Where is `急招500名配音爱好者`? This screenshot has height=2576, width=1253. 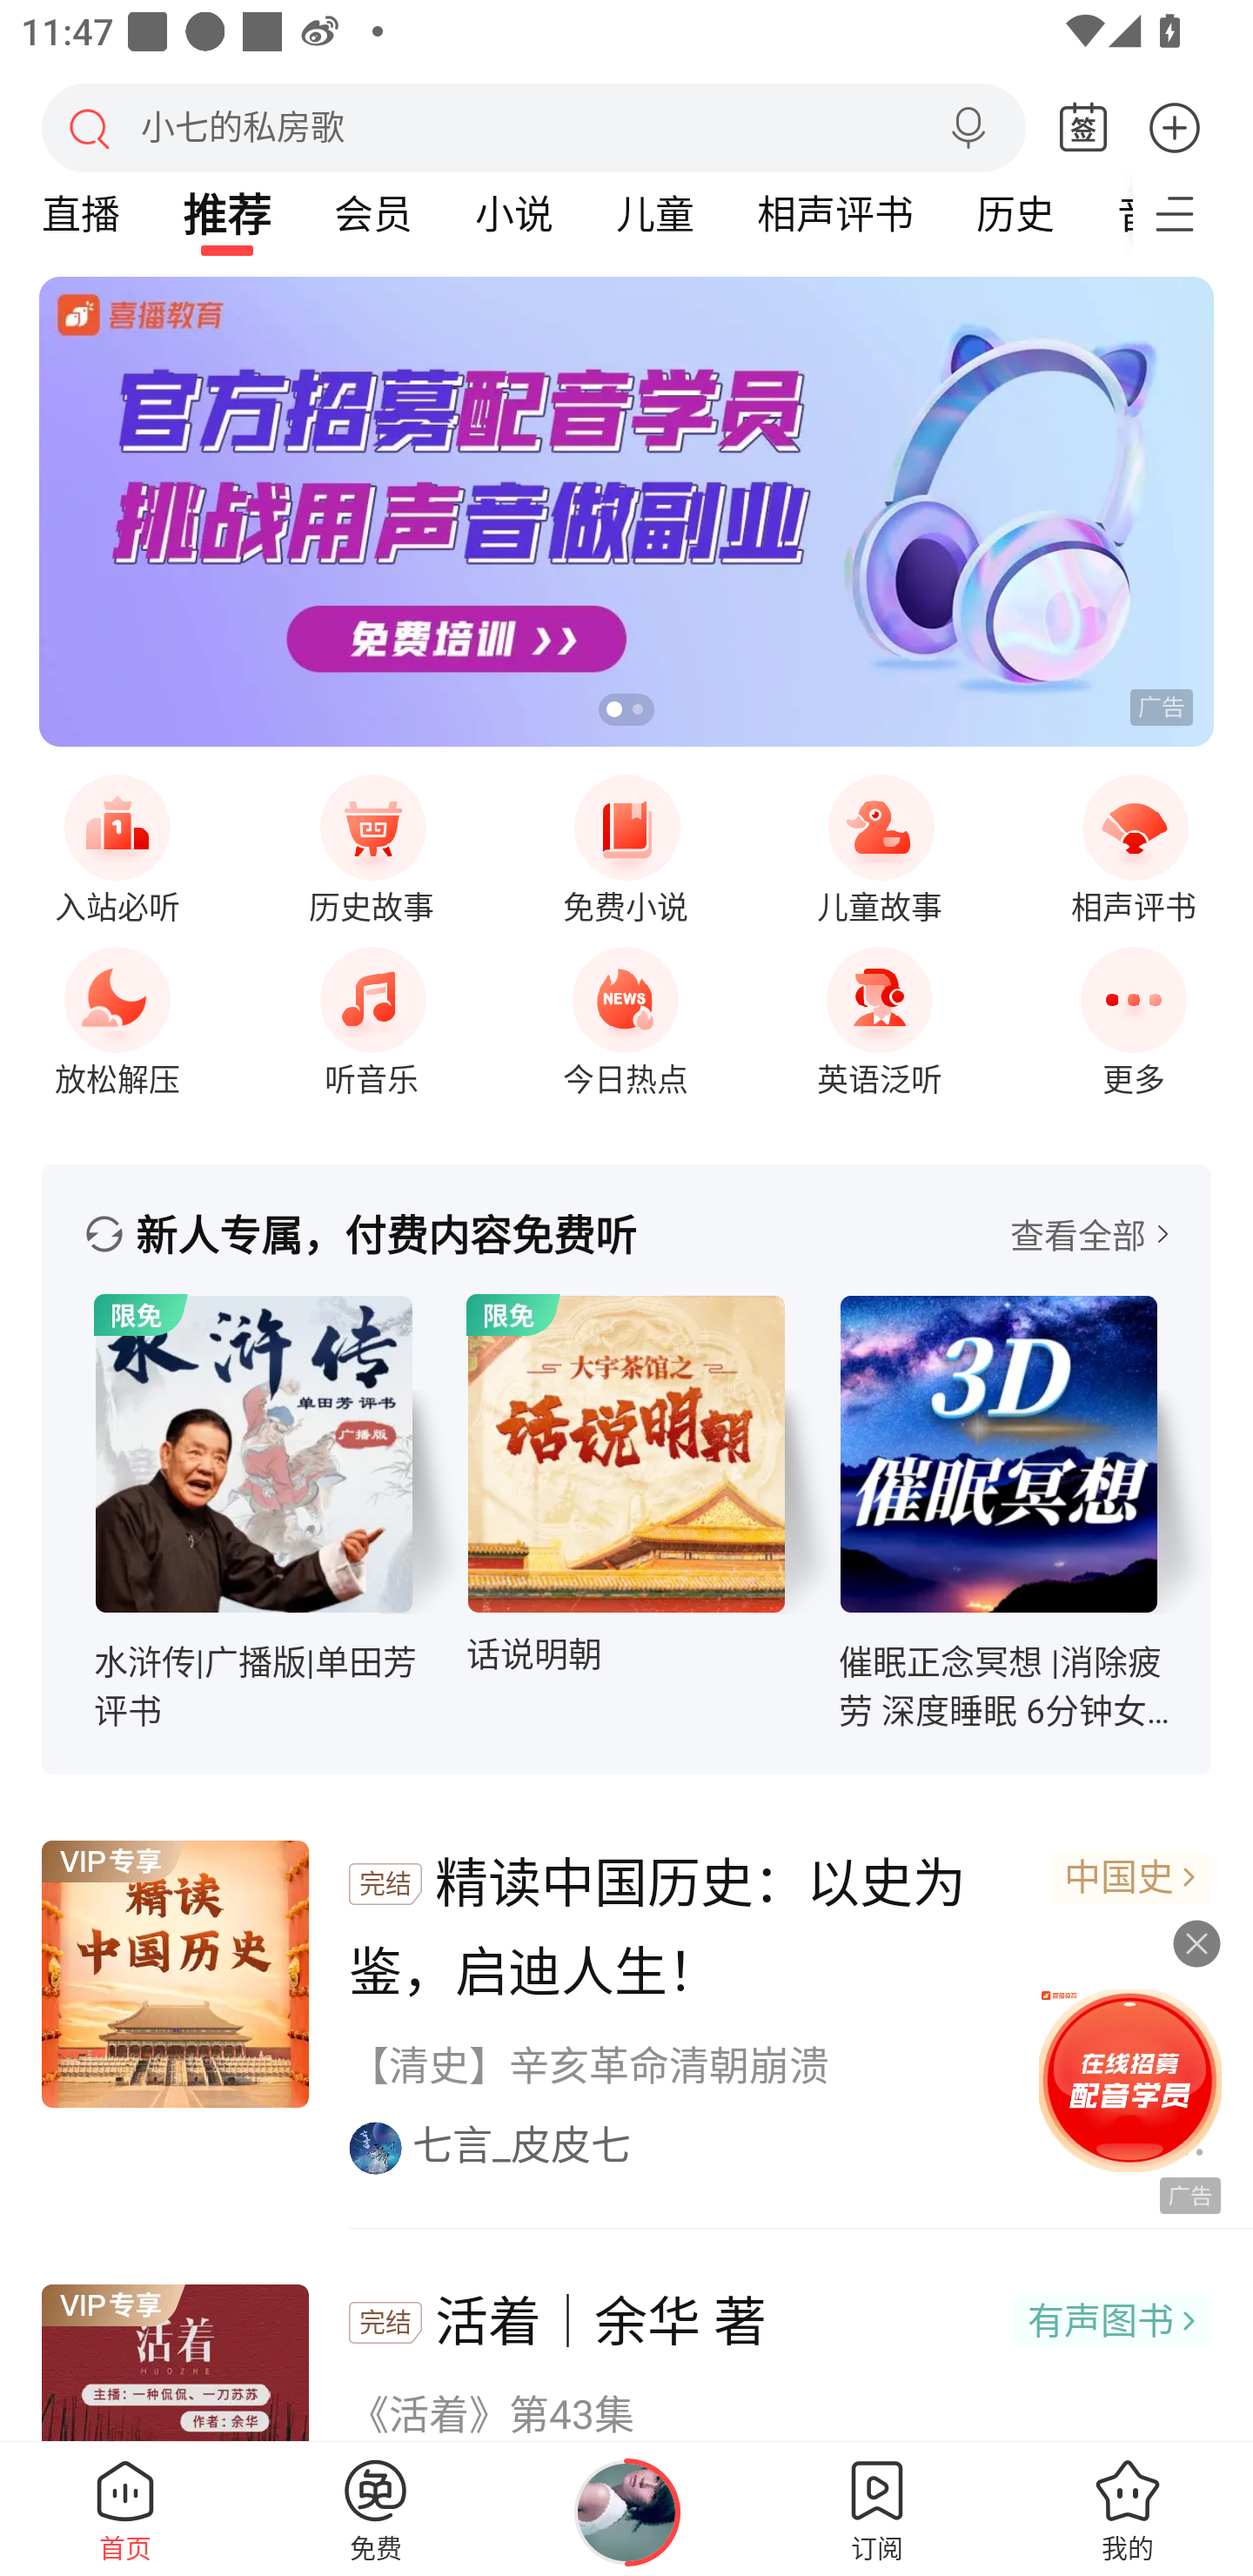 急招500名配音爱好者 is located at coordinates (626, 511).